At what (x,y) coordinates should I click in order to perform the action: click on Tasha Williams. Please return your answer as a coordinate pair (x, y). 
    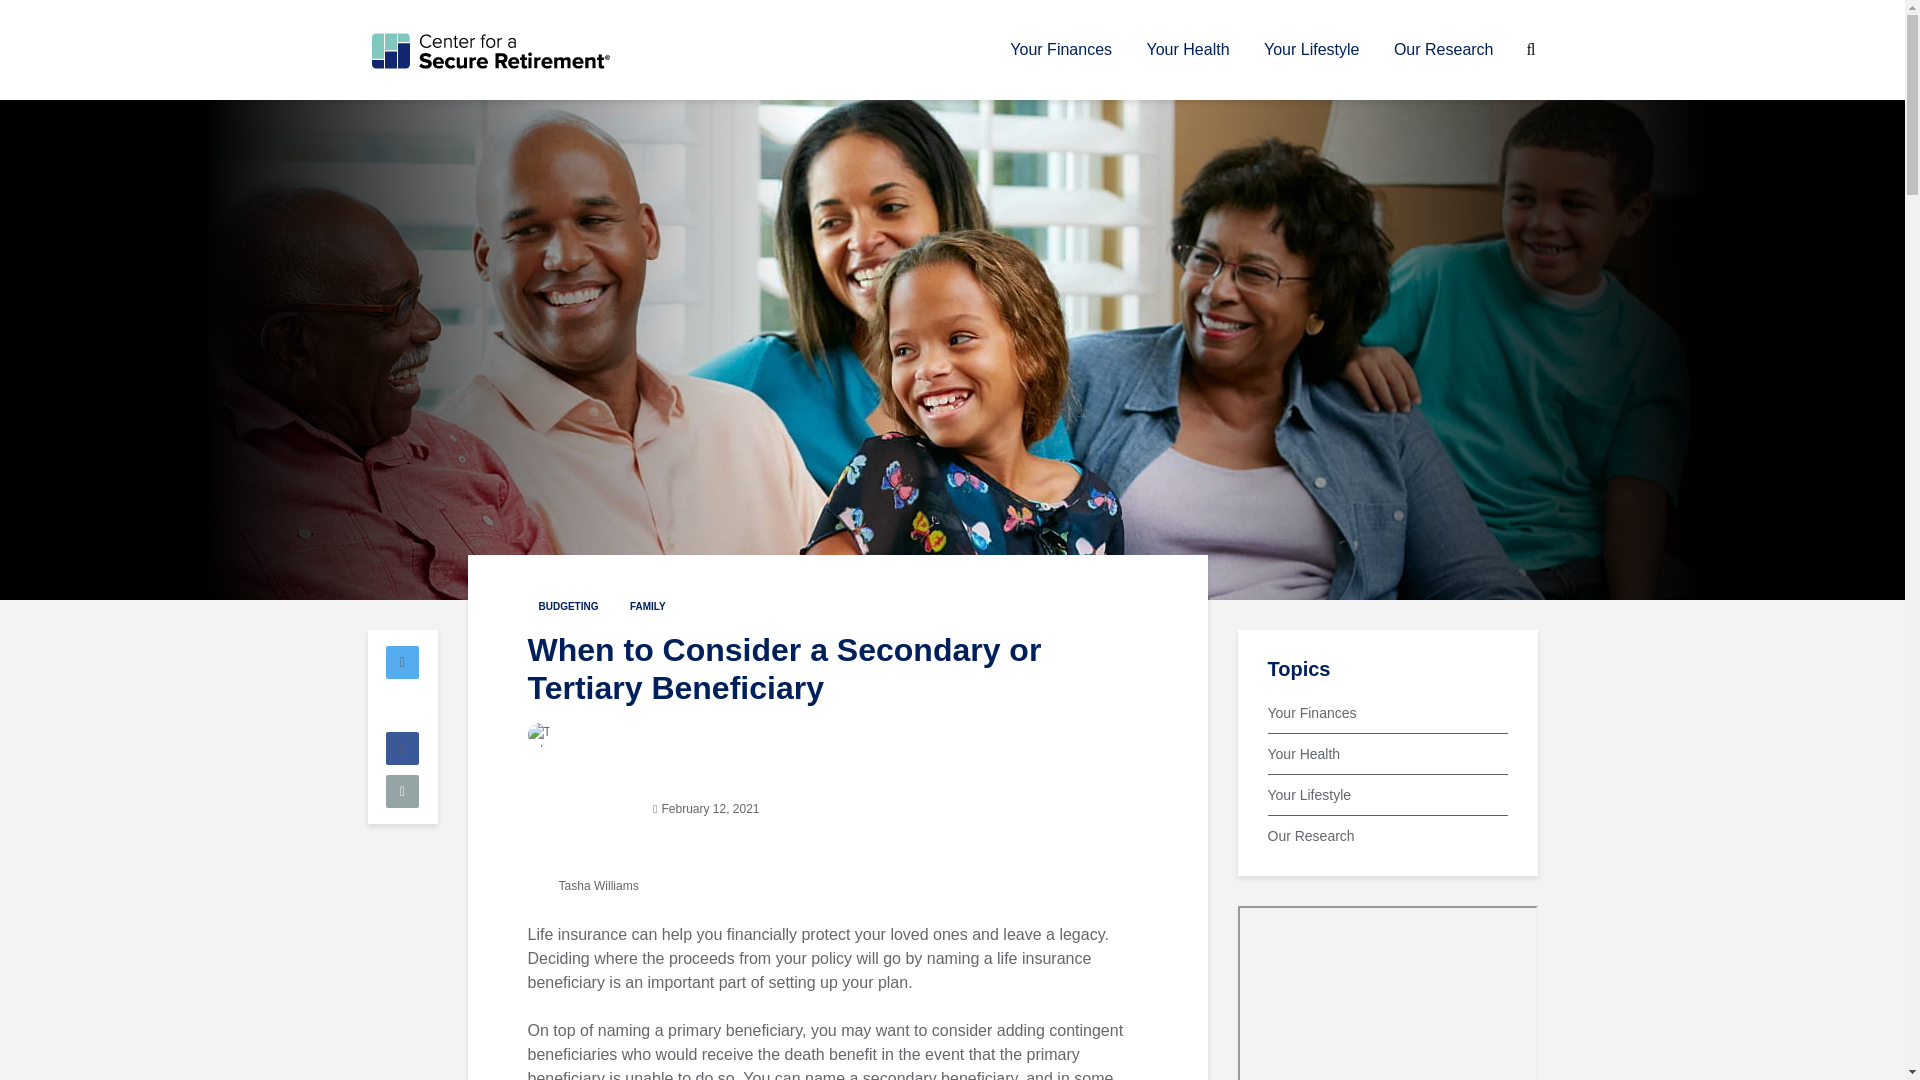
    Looking at the image, I should click on (584, 886).